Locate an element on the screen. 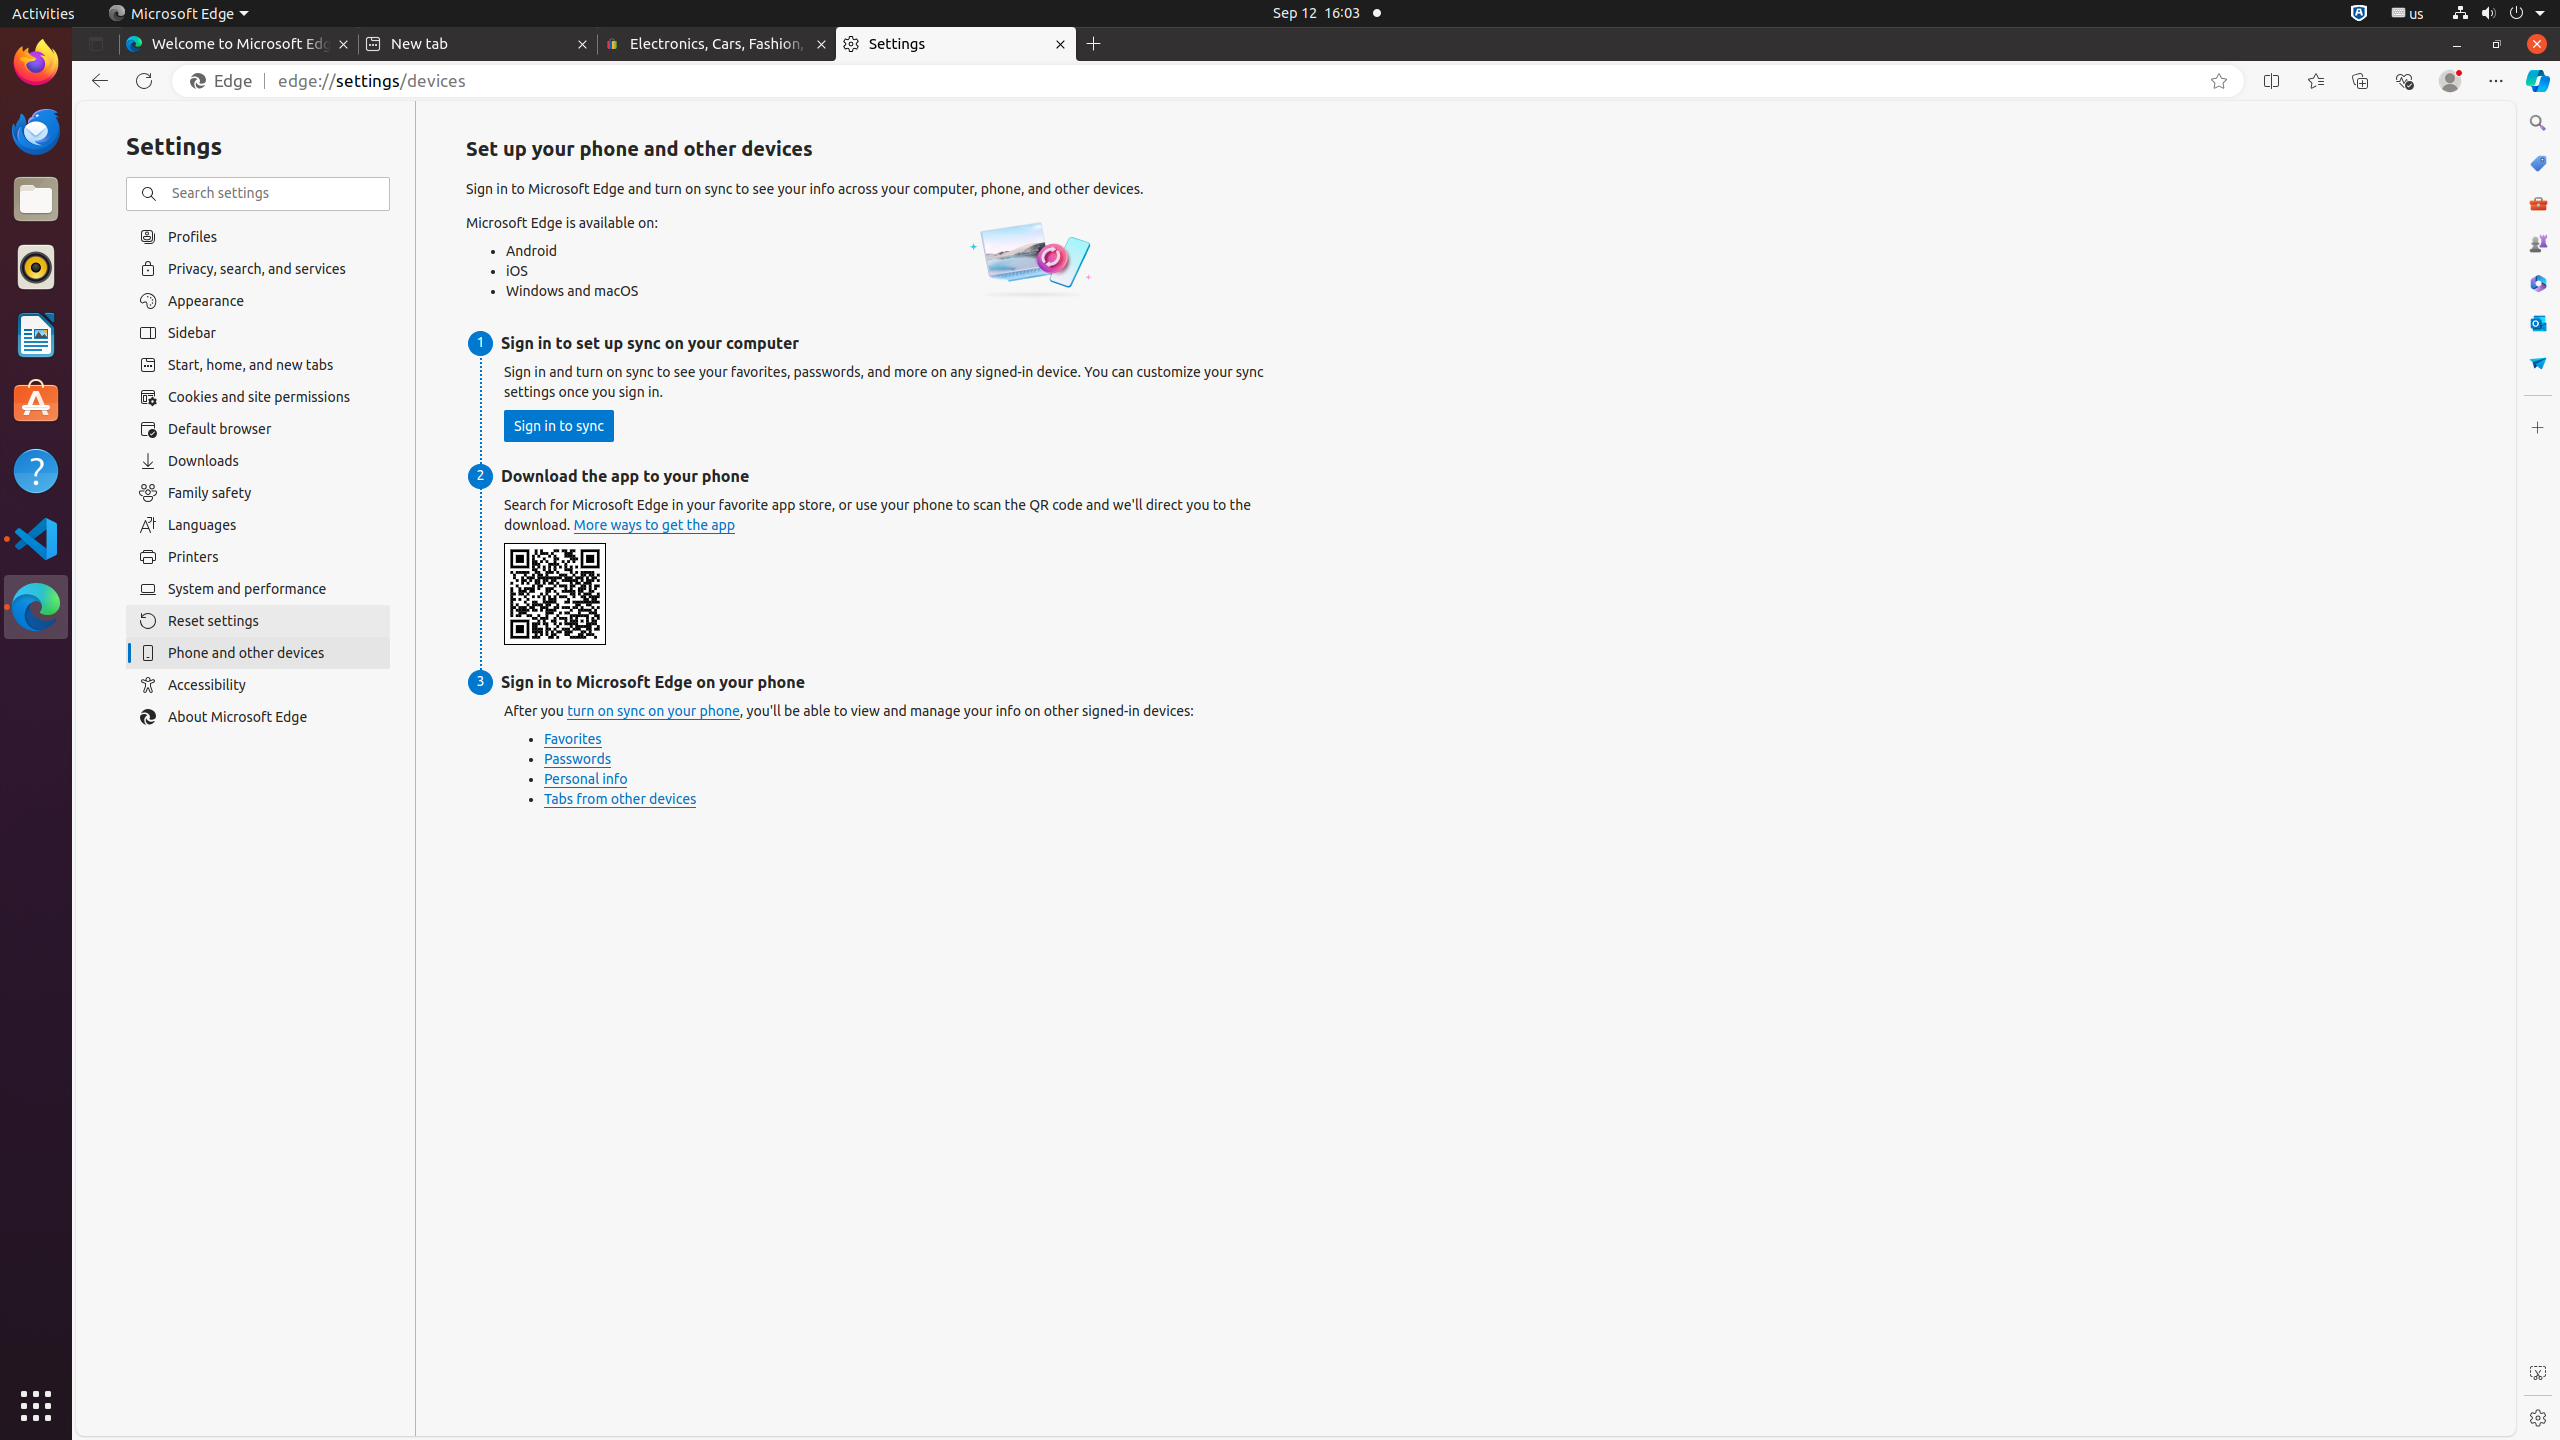 This screenshot has width=2560, height=1440. Help is located at coordinates (36, 470).